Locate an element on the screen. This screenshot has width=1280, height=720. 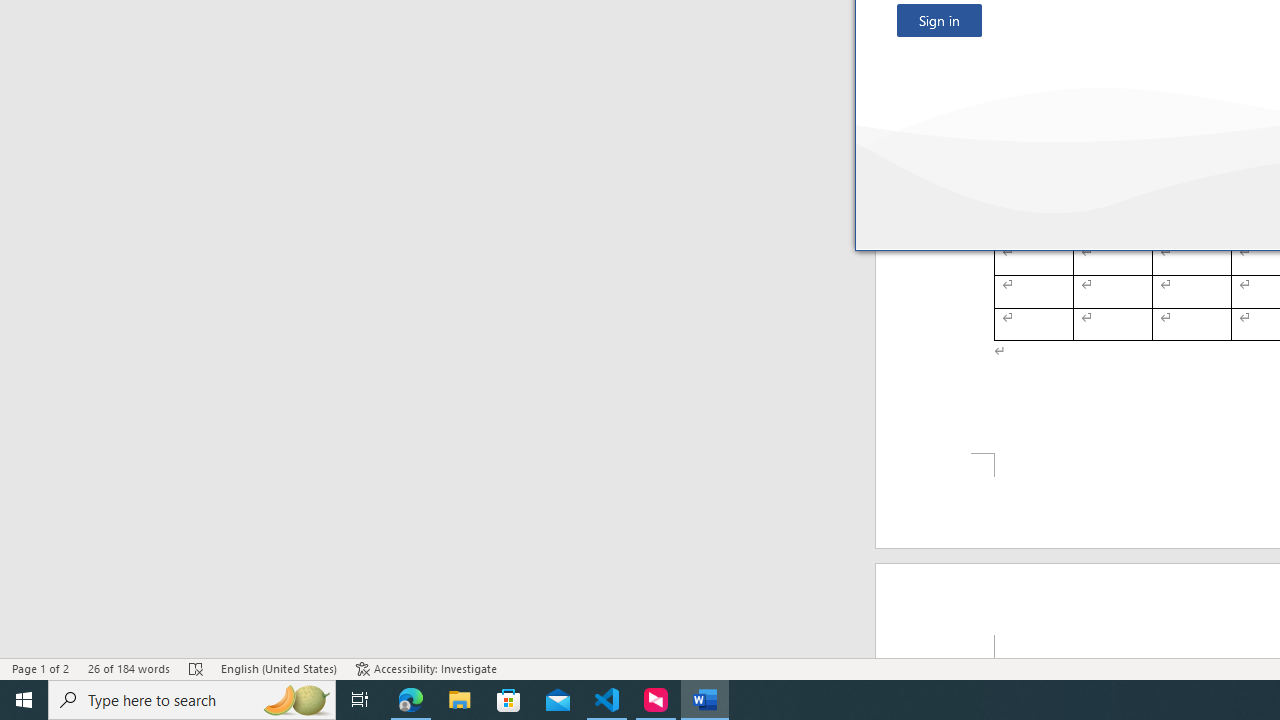
Page Number Page 1 of 2 is located at coordinates (40, 668).